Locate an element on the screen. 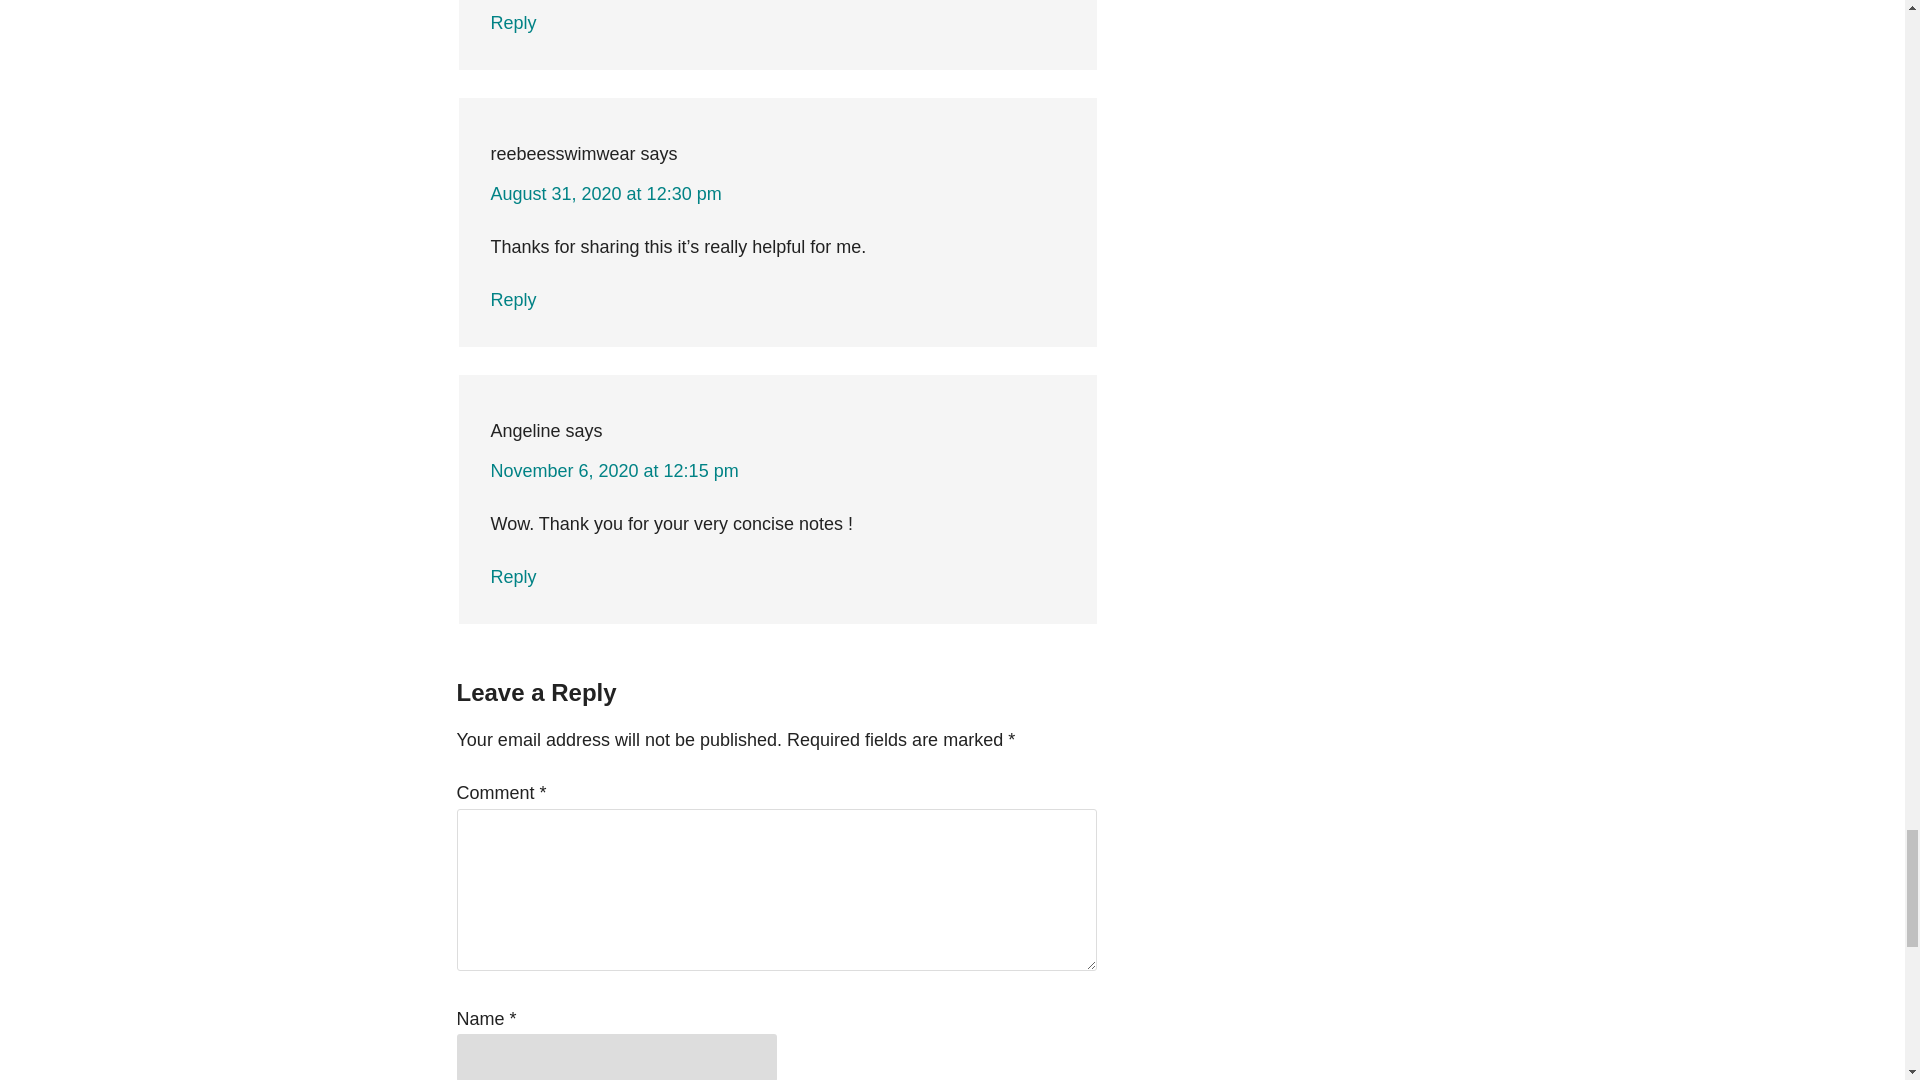 The width and height of the screenshot is (1920, 1080). Reply is located at coordinates (512, 577).